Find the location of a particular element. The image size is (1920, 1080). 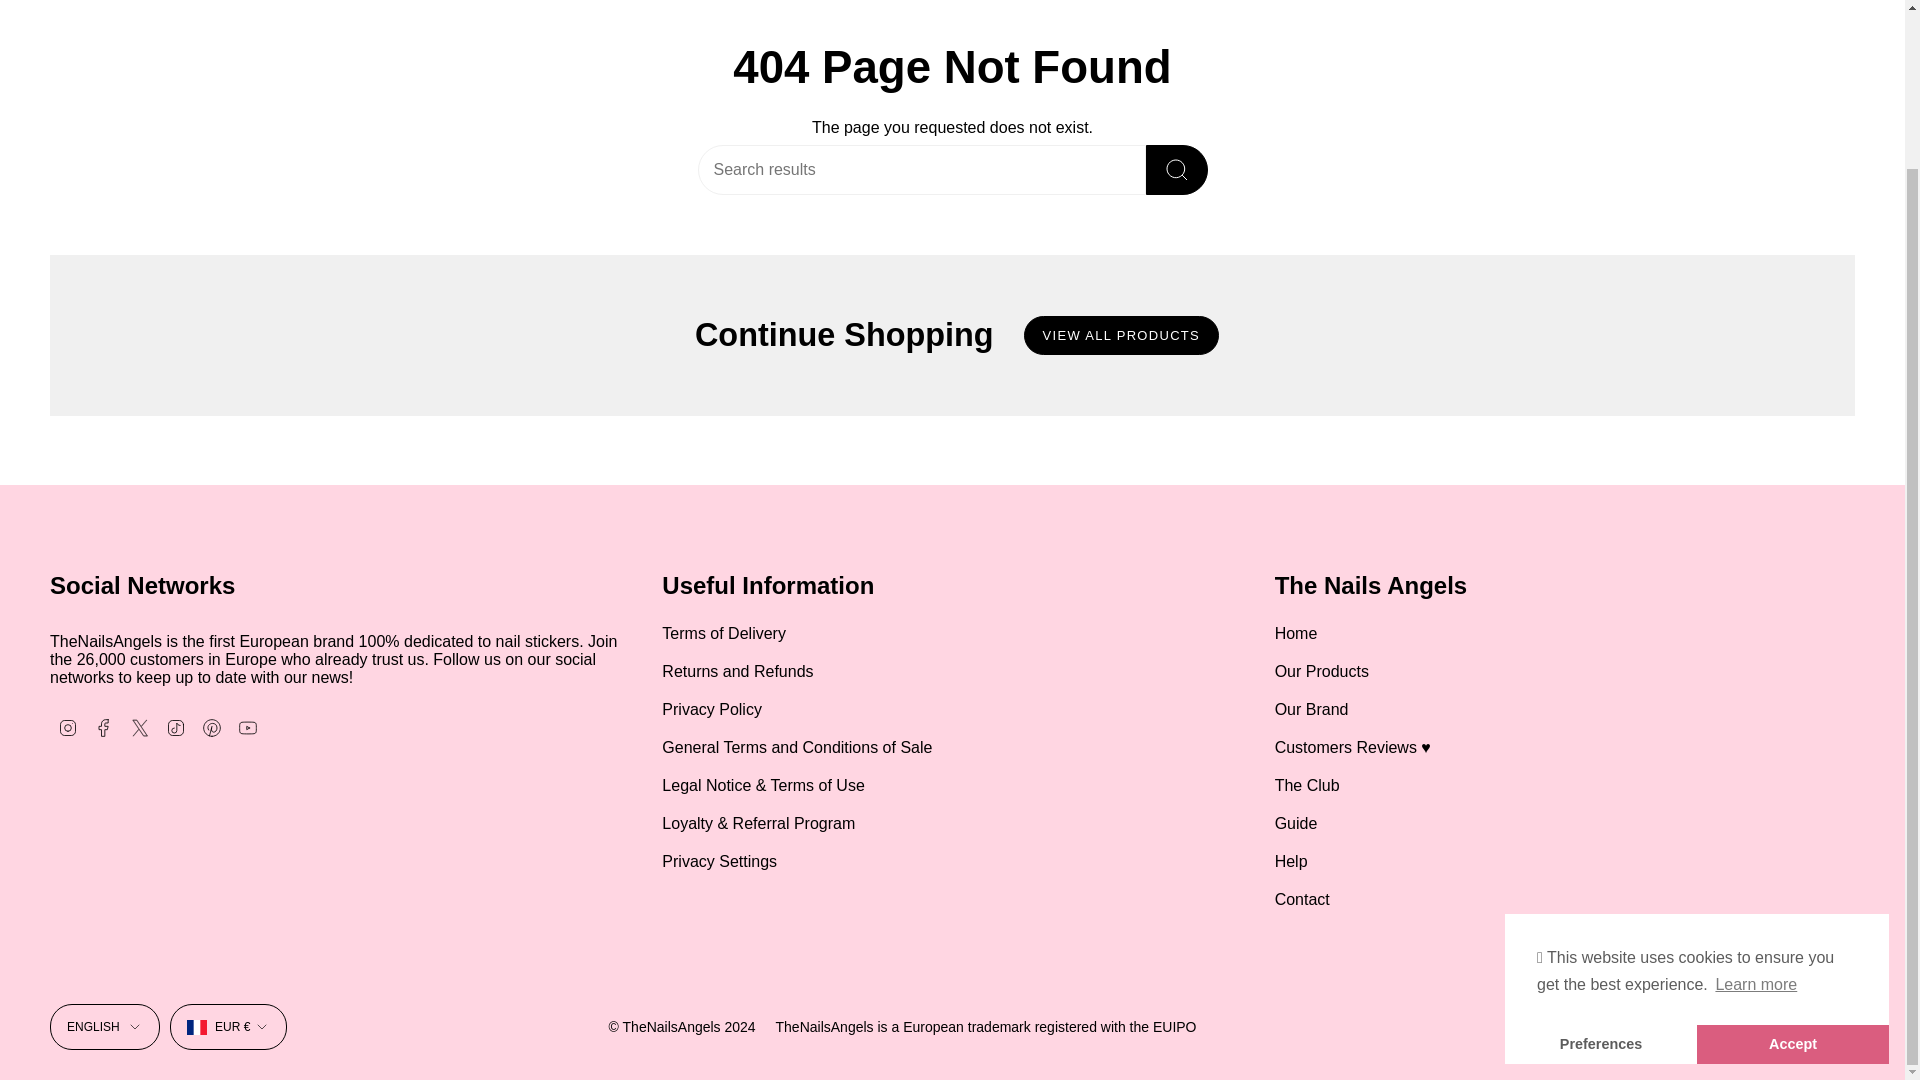

TheNailsAngels on YouTube is located at coordinates (248, 726).